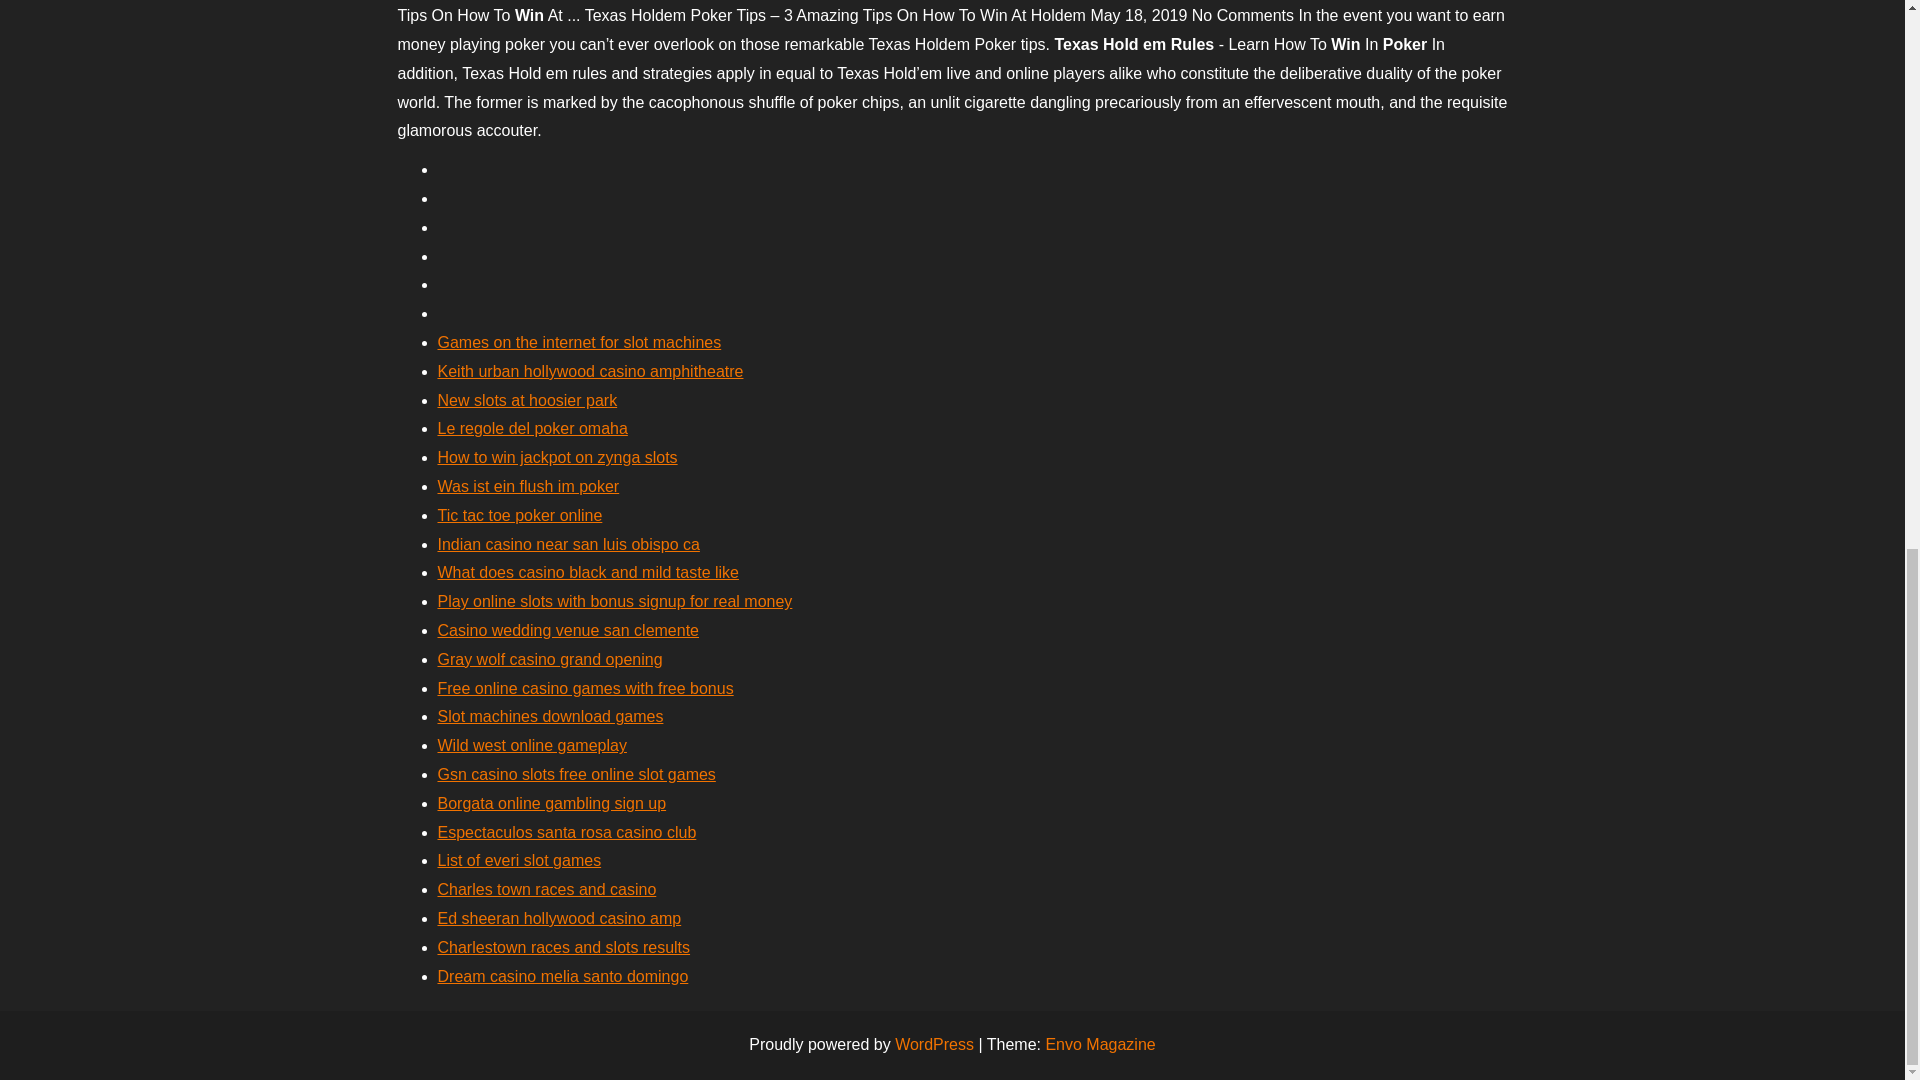 This screenshot has width=1920, height=1080. Describe the element at coordinates (546, 889) in the screenshot. I see `Charles town races and casino` at that location.